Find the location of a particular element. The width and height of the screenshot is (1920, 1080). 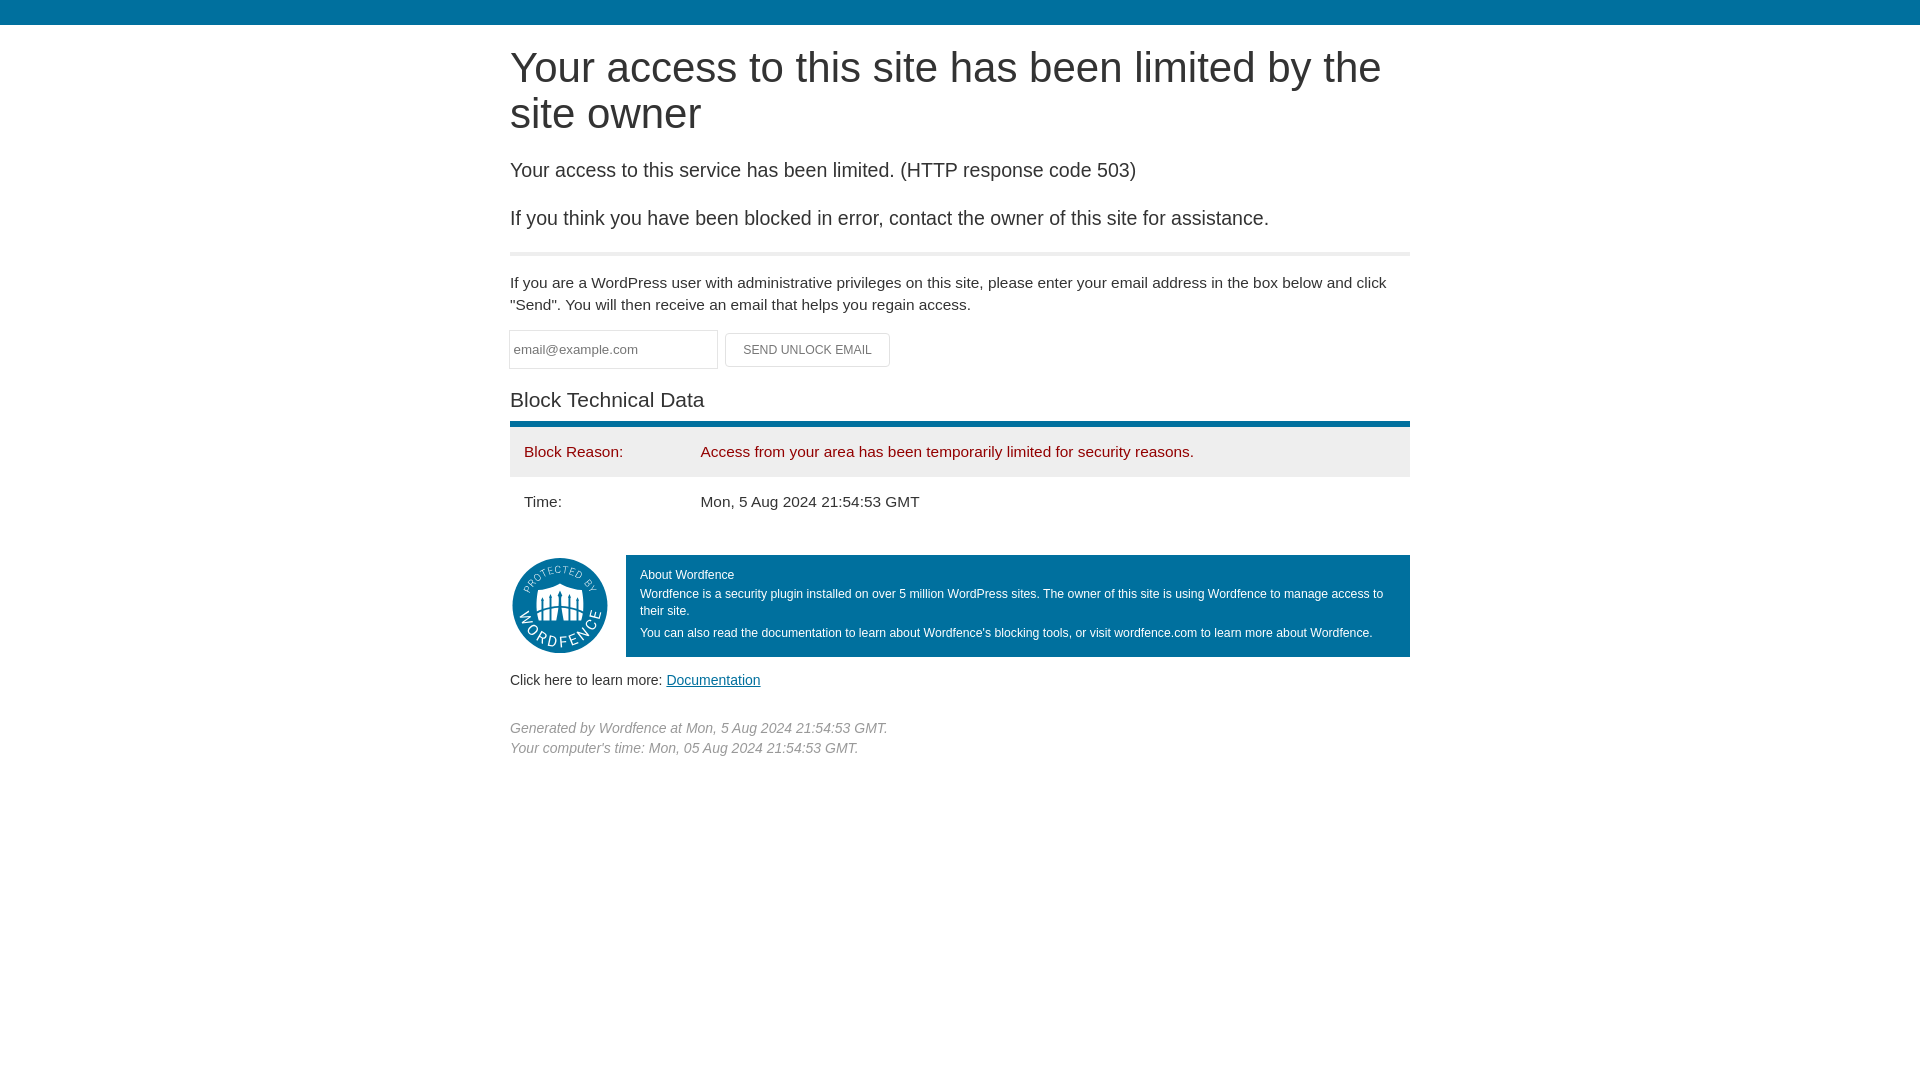

Documentation is located at coordinates (713, 679).